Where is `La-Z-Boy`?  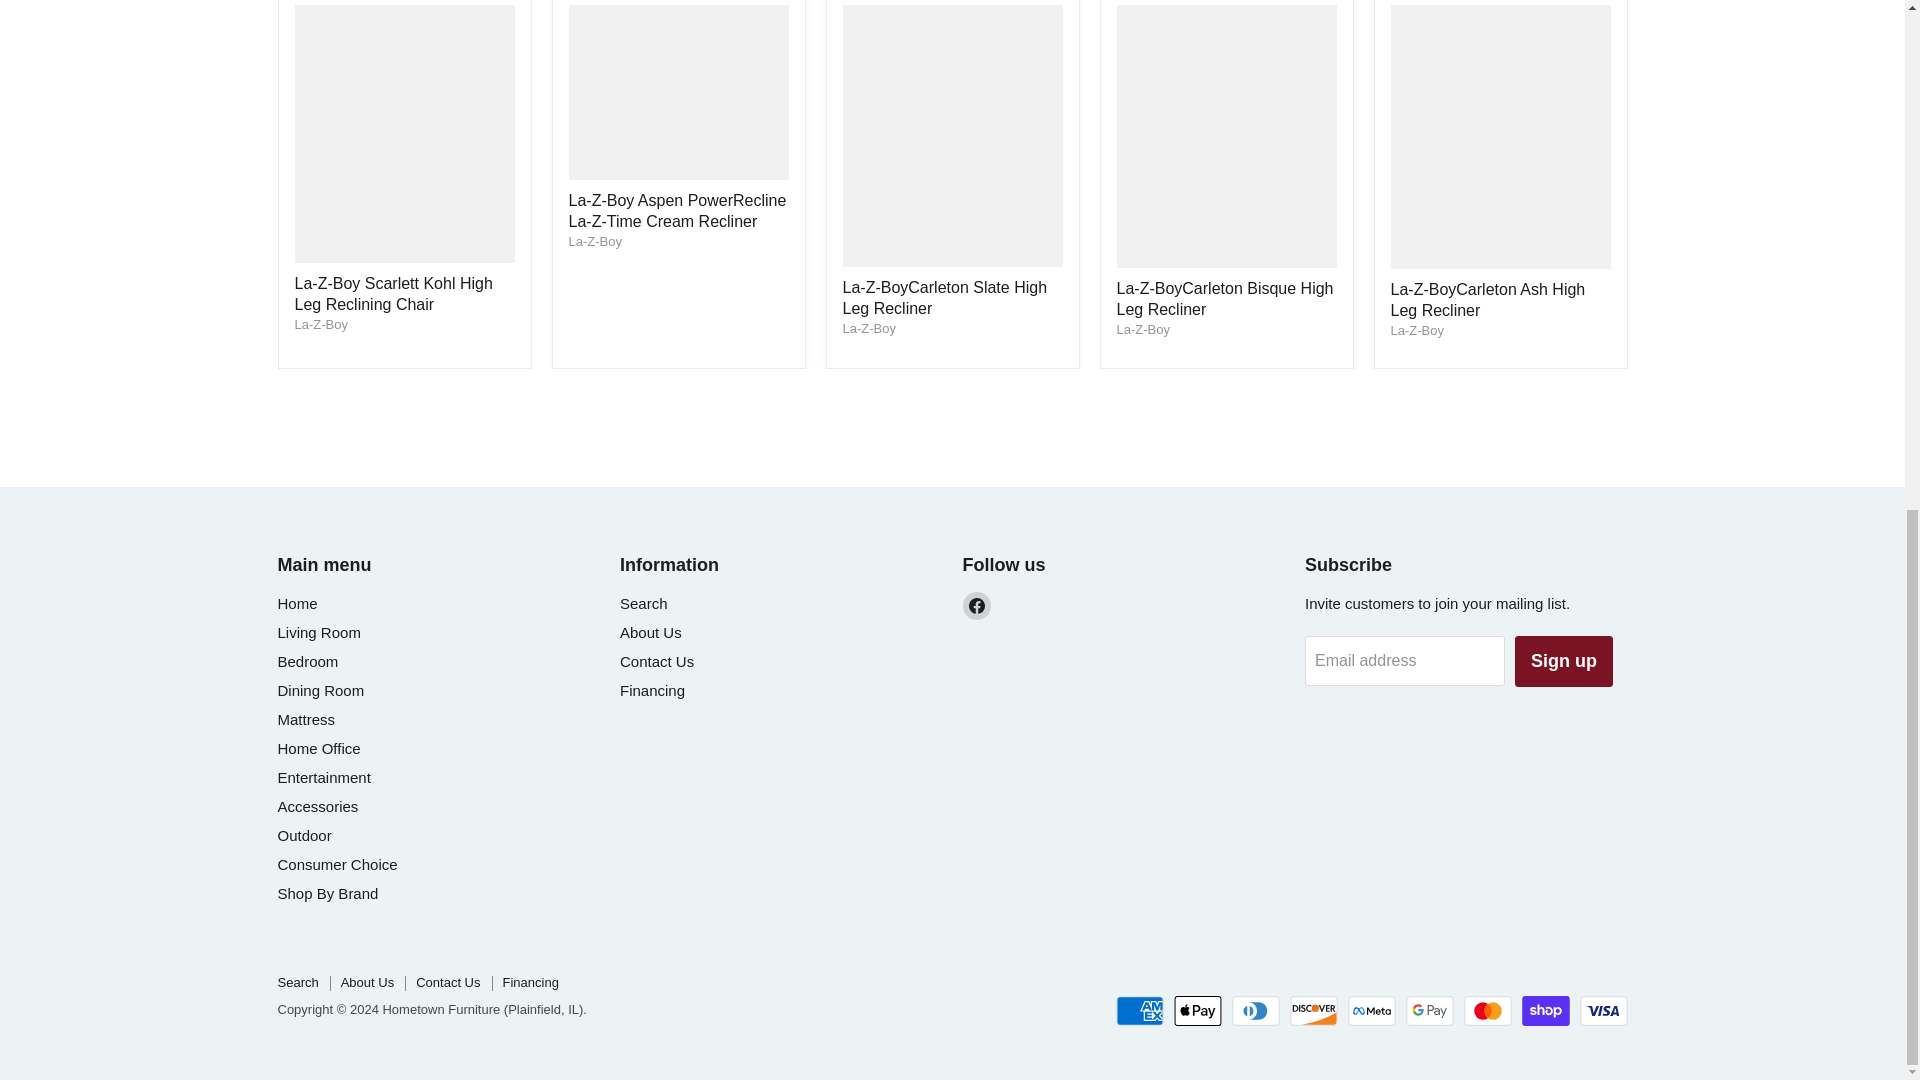 La-Z-Boy is located at coordinates (868, 328).